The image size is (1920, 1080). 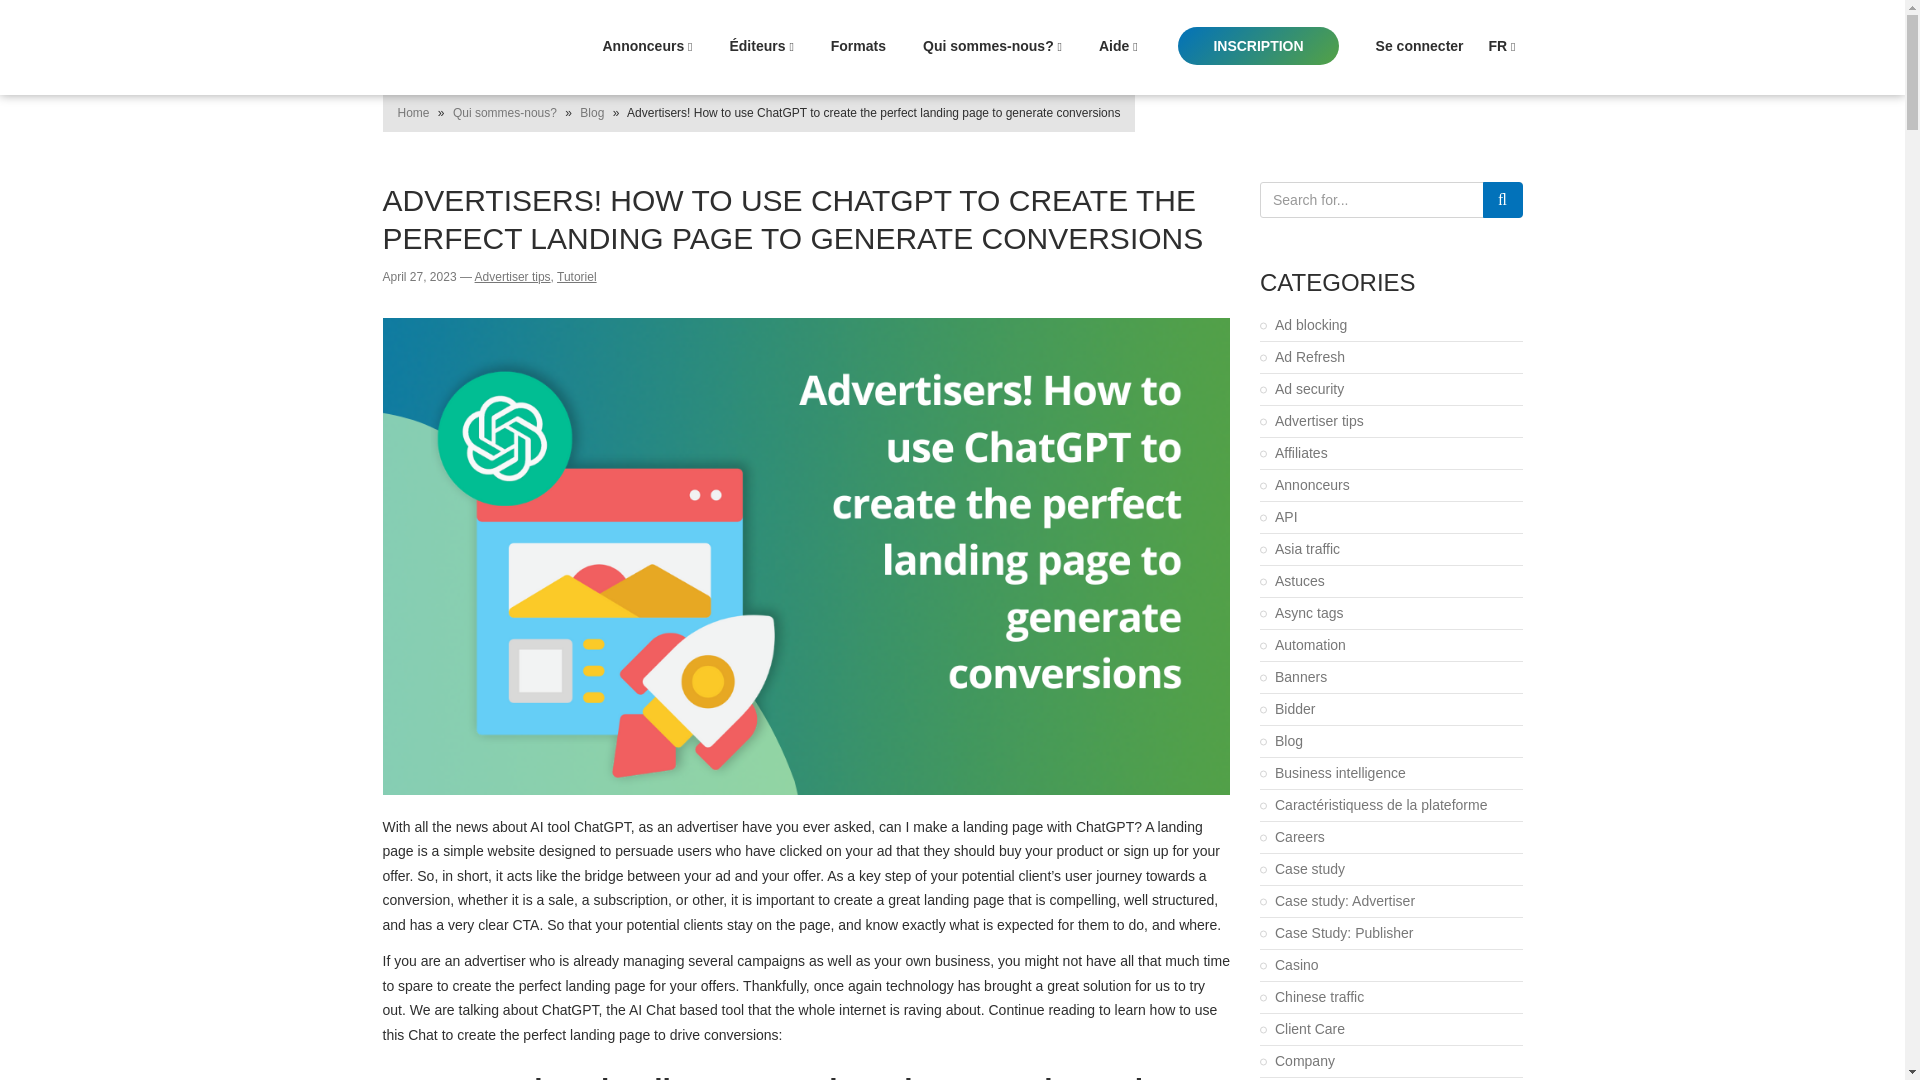 I want to click on Qui sommes-nous?, so click(x=992, y=46).